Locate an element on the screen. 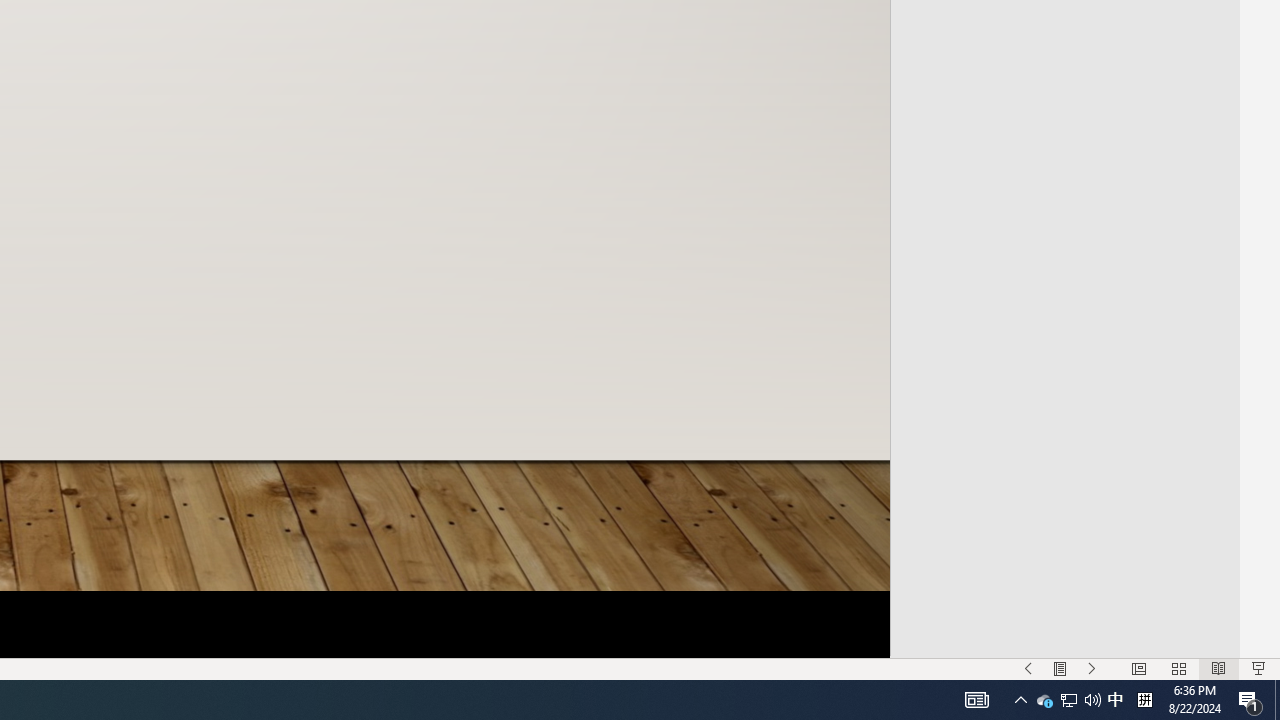 The image size is (1280, 720). Slide Show Next On is located at coordinates (1092, 668).